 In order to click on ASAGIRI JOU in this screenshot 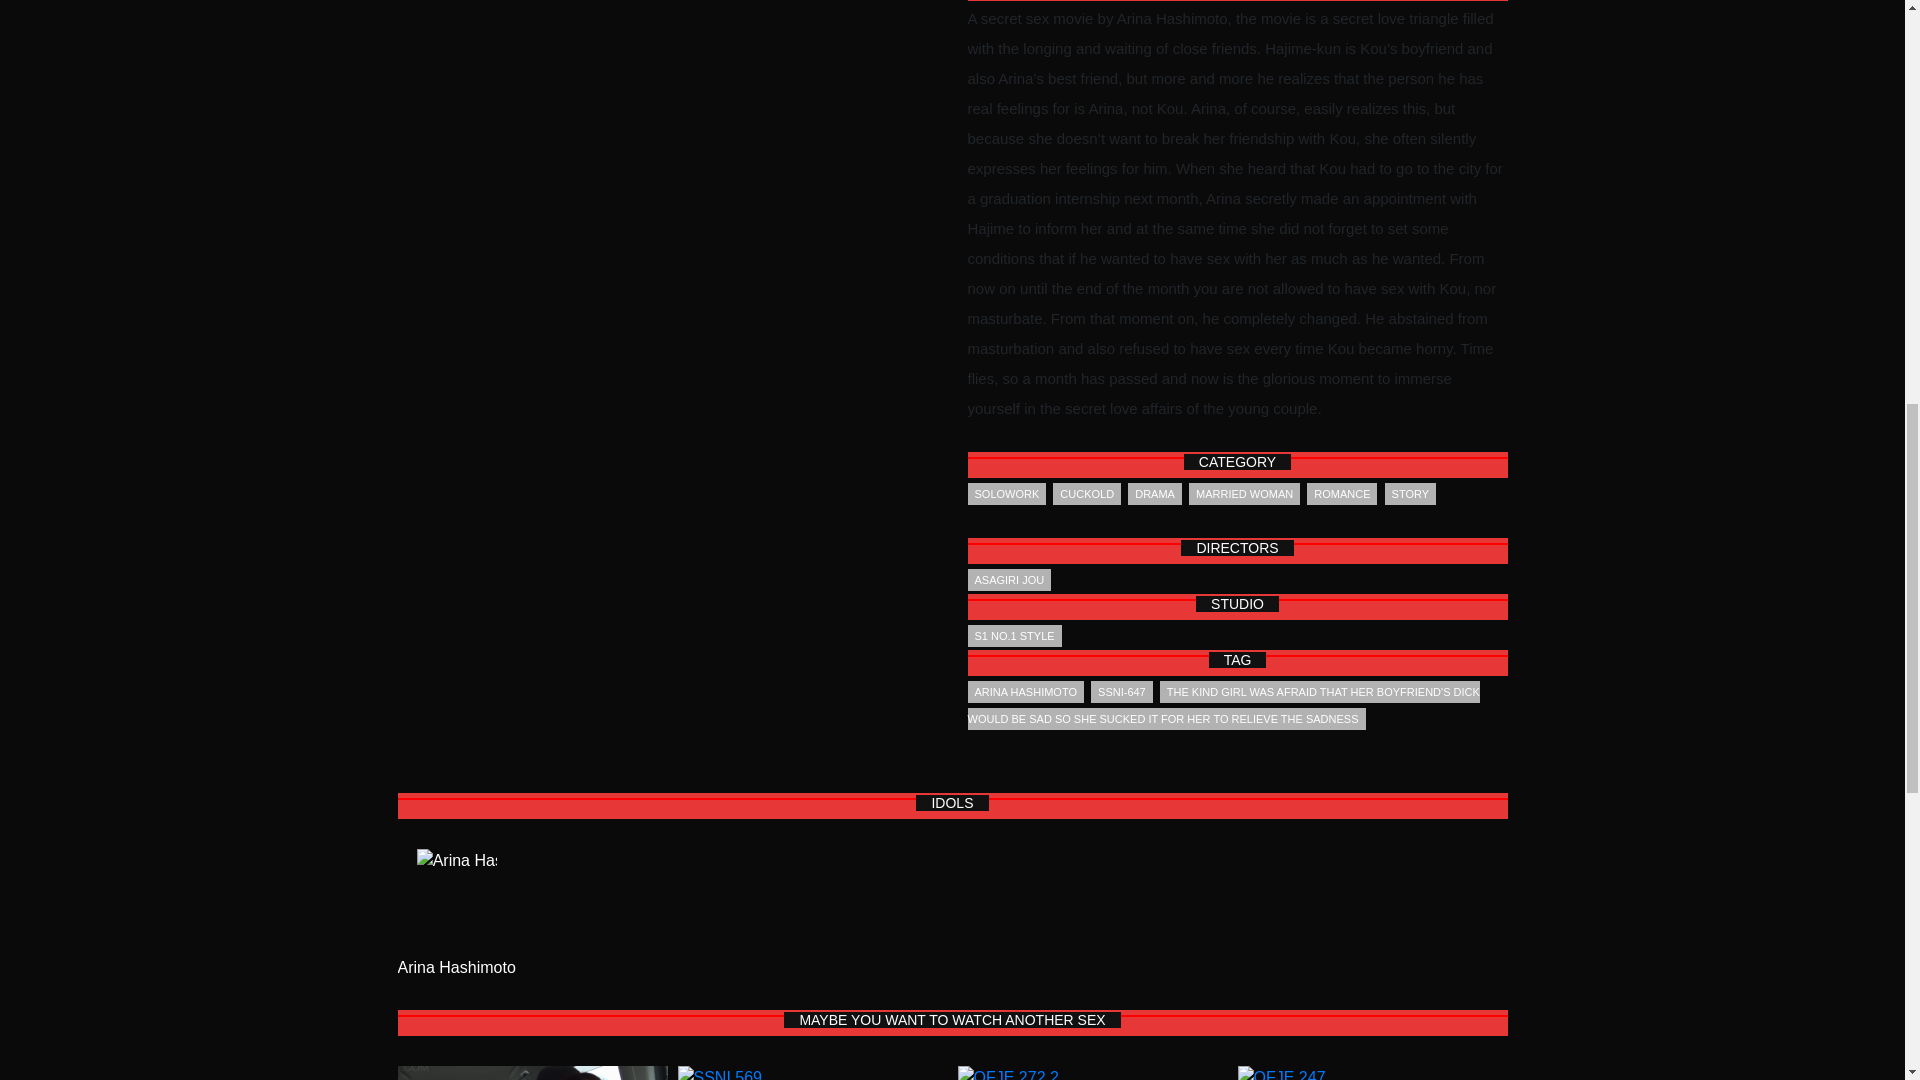, I will do `click(1010, 580)`.